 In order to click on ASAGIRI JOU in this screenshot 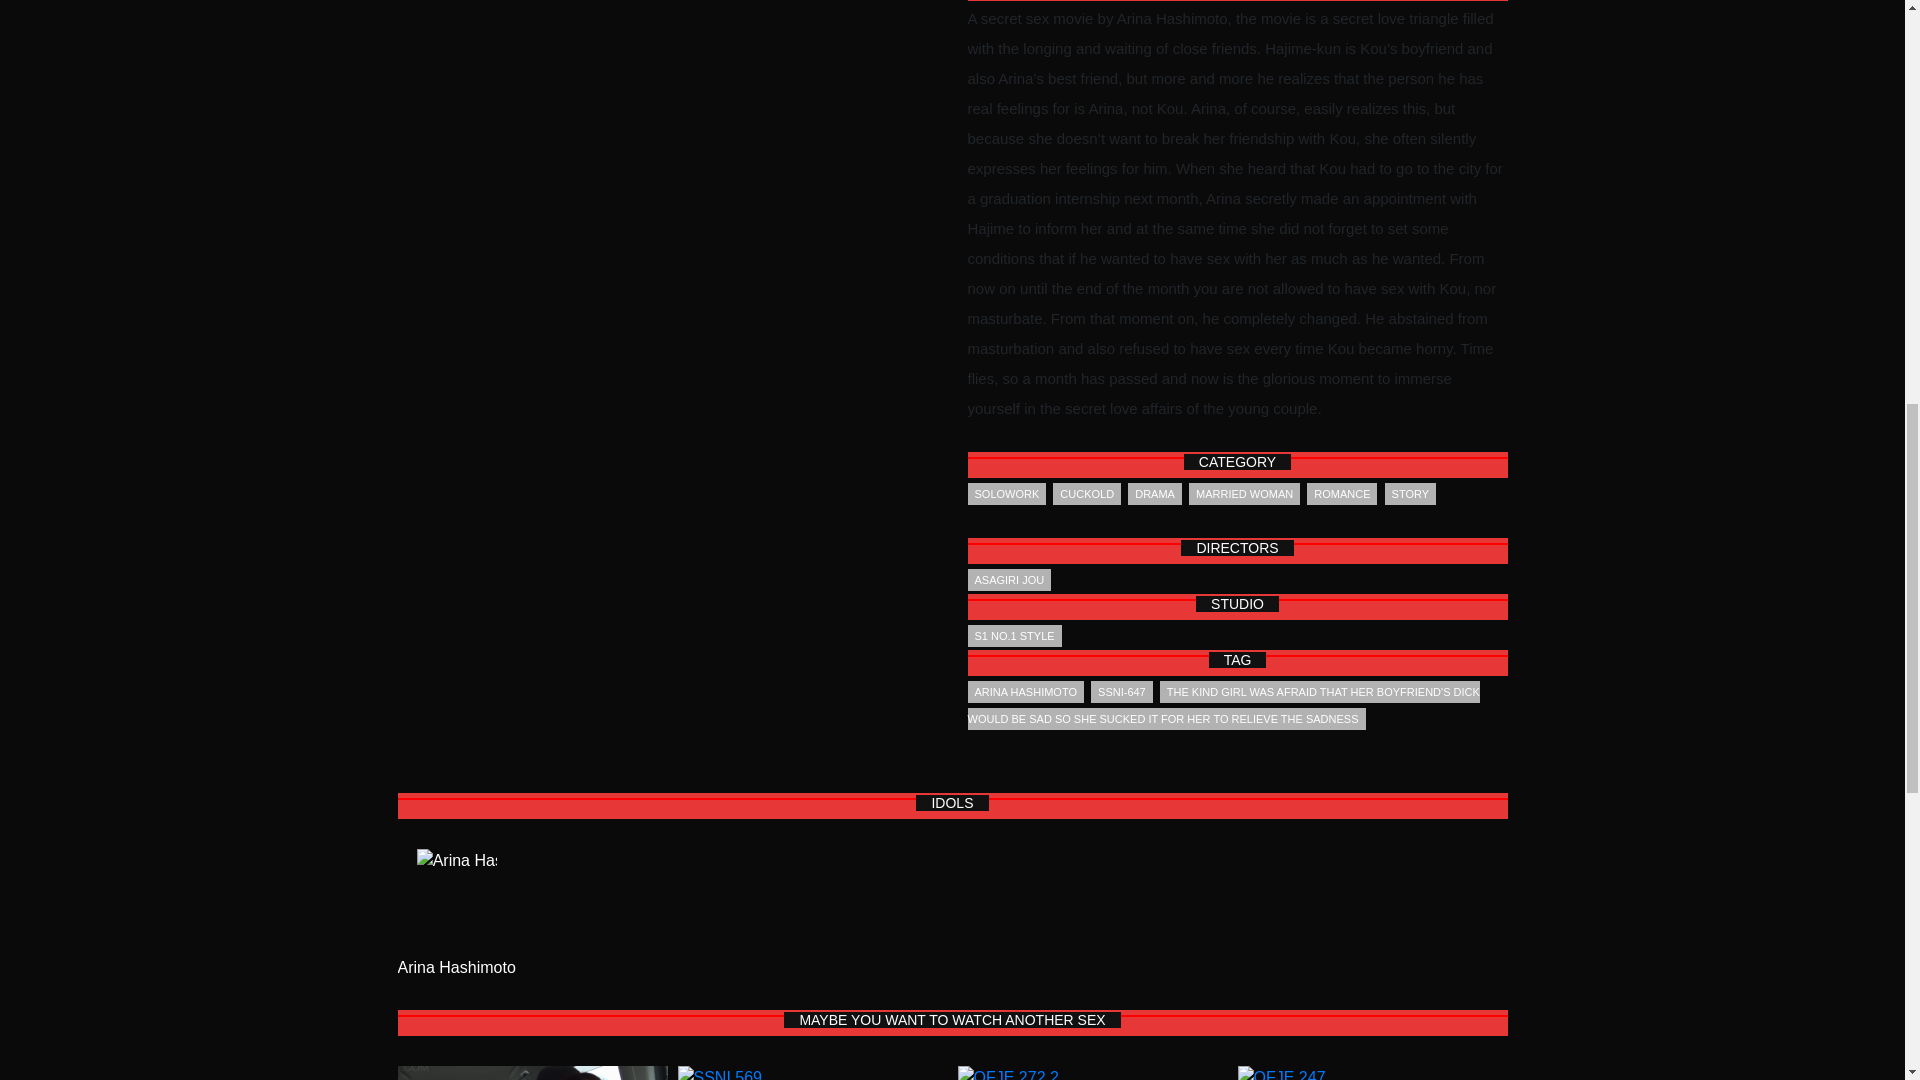, I will do `click(1010, 580)`.